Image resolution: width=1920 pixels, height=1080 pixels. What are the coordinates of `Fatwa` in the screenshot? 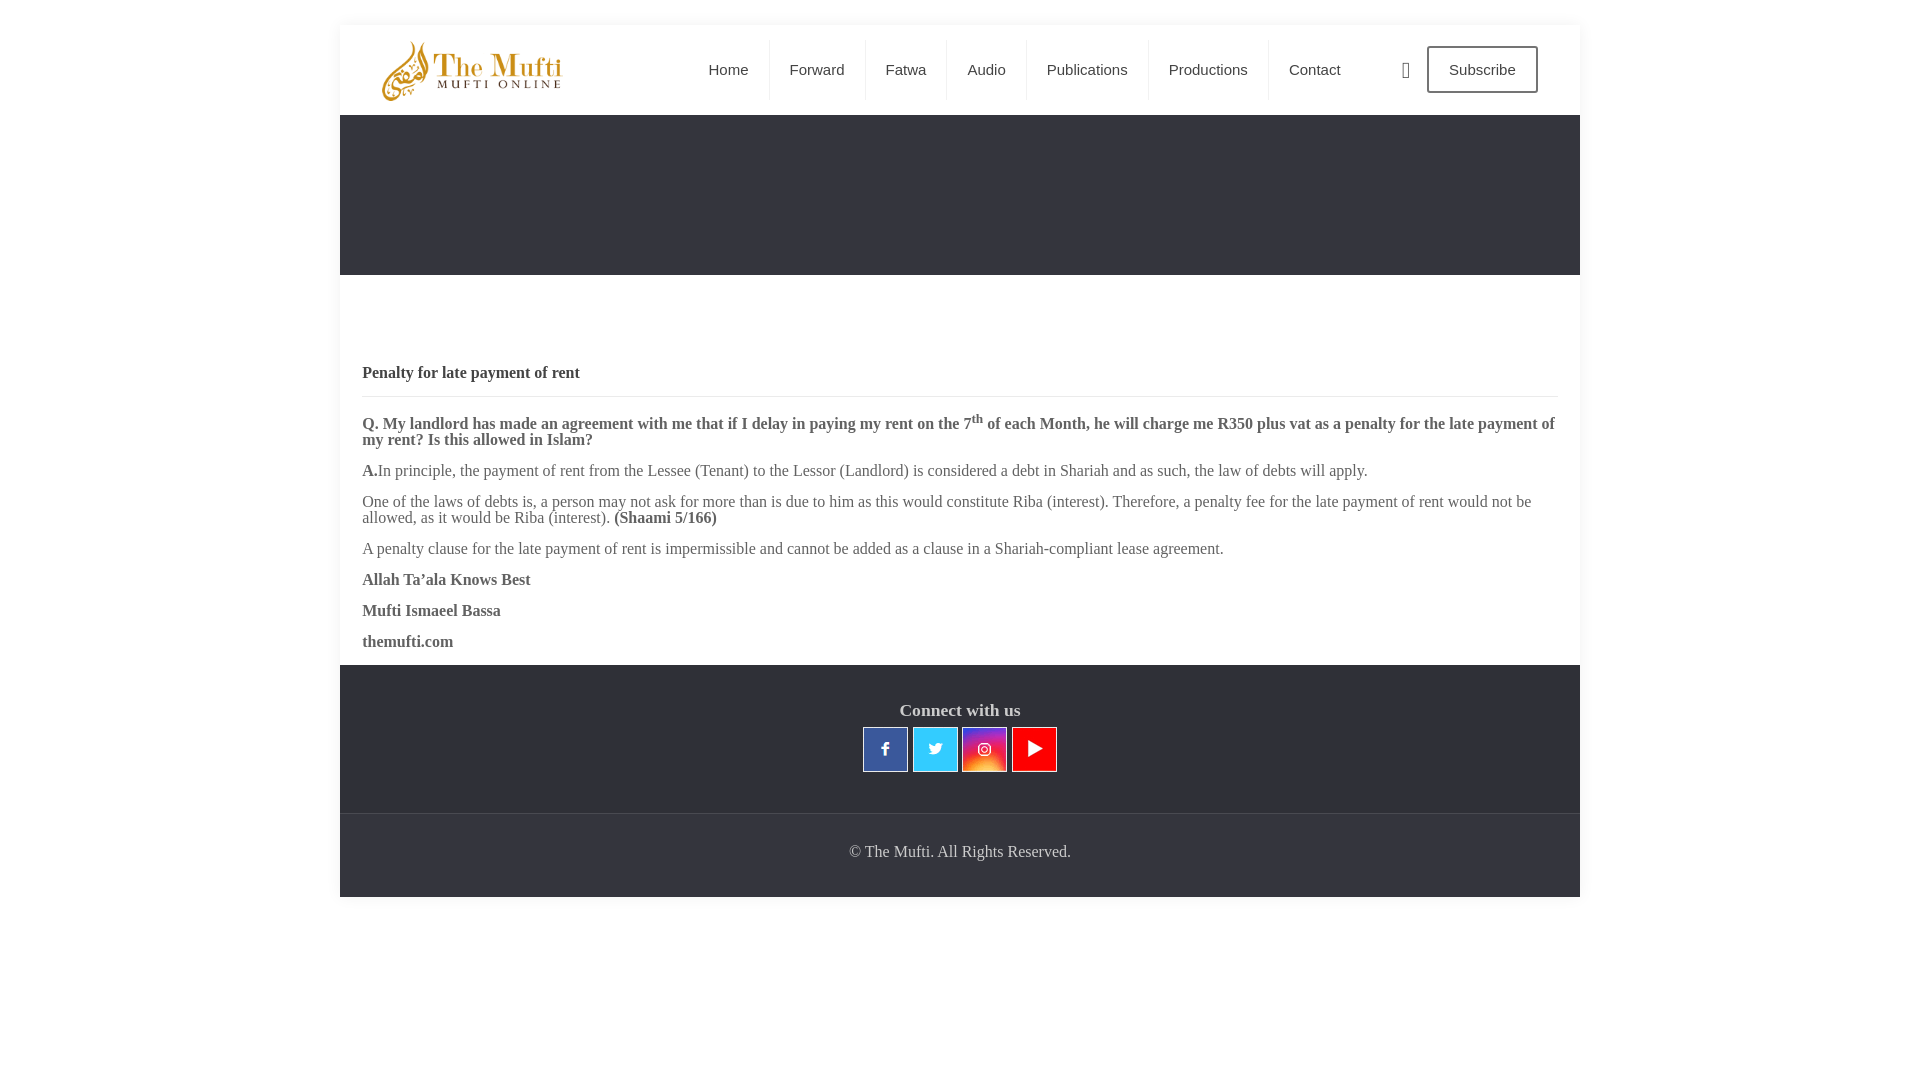 It's located at (906, 69).